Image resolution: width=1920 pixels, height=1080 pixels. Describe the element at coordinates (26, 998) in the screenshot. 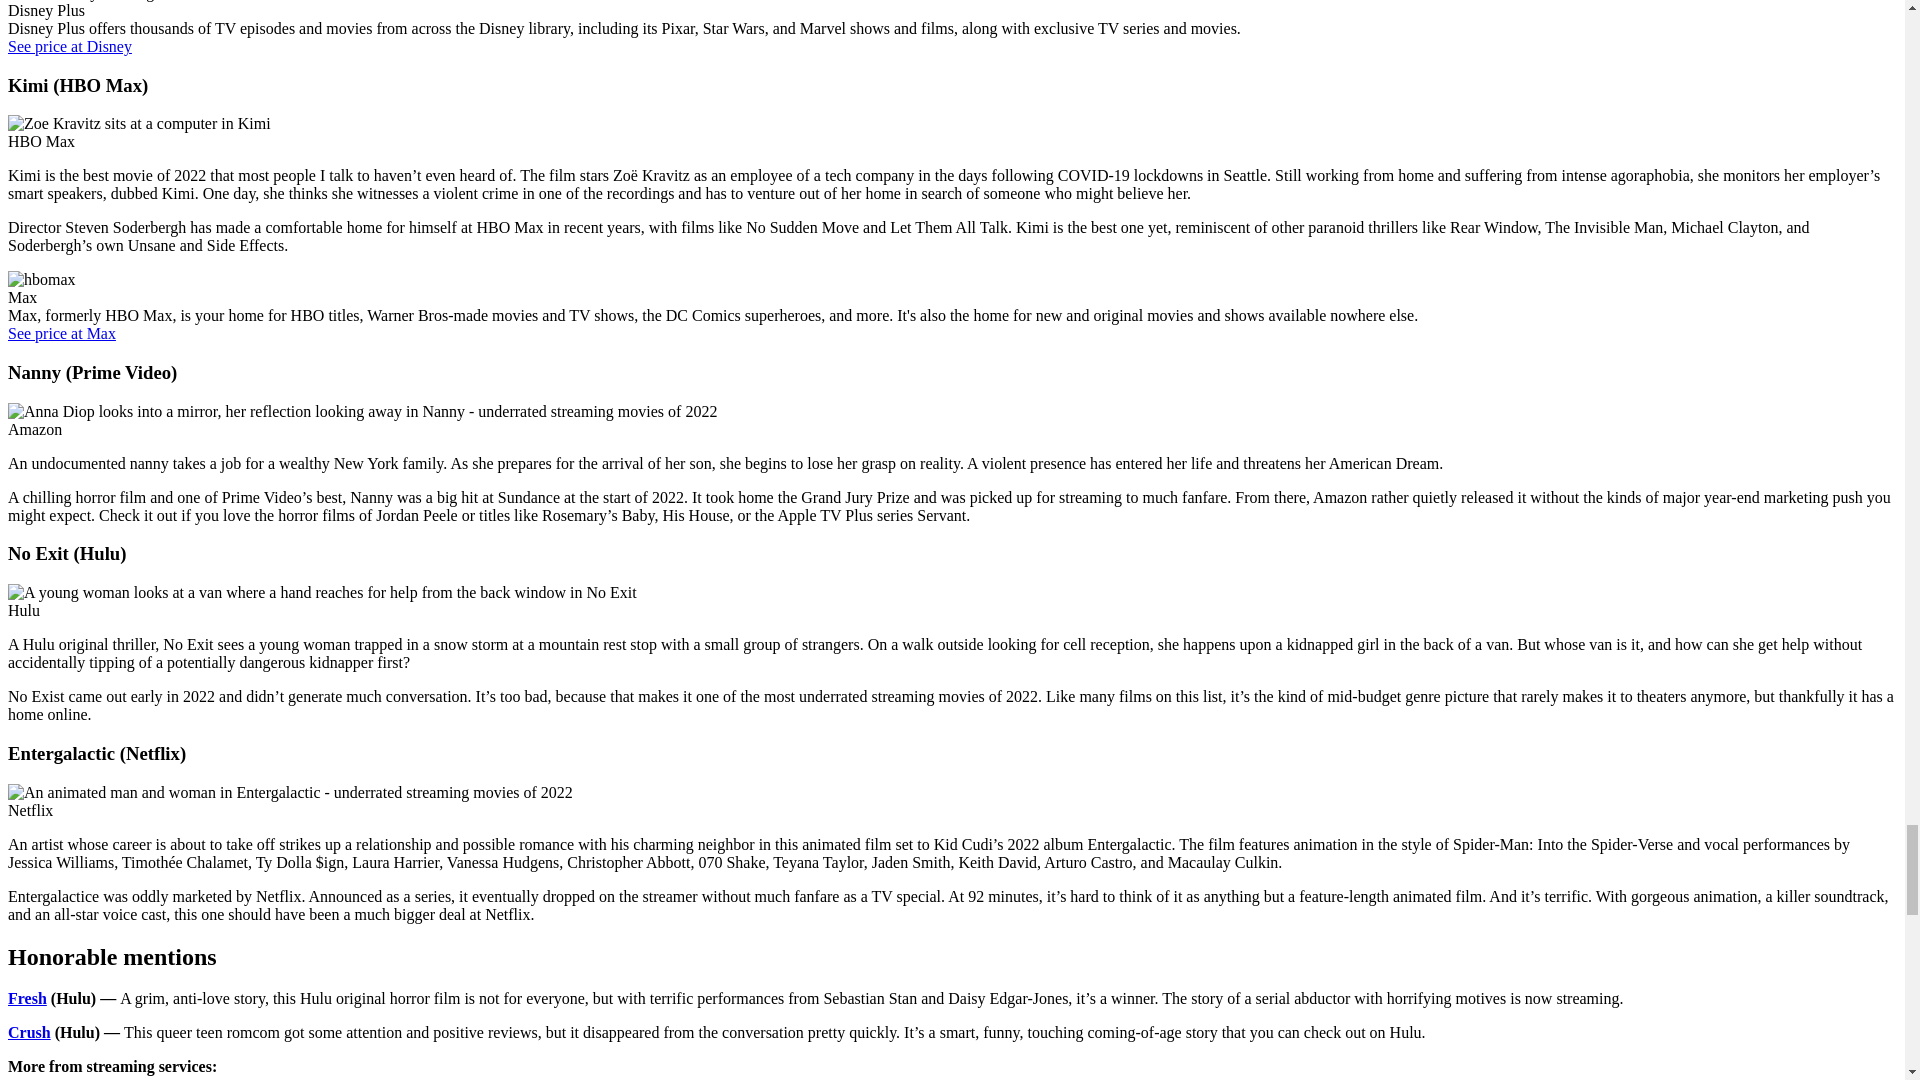

I see `Fresh` at that location.